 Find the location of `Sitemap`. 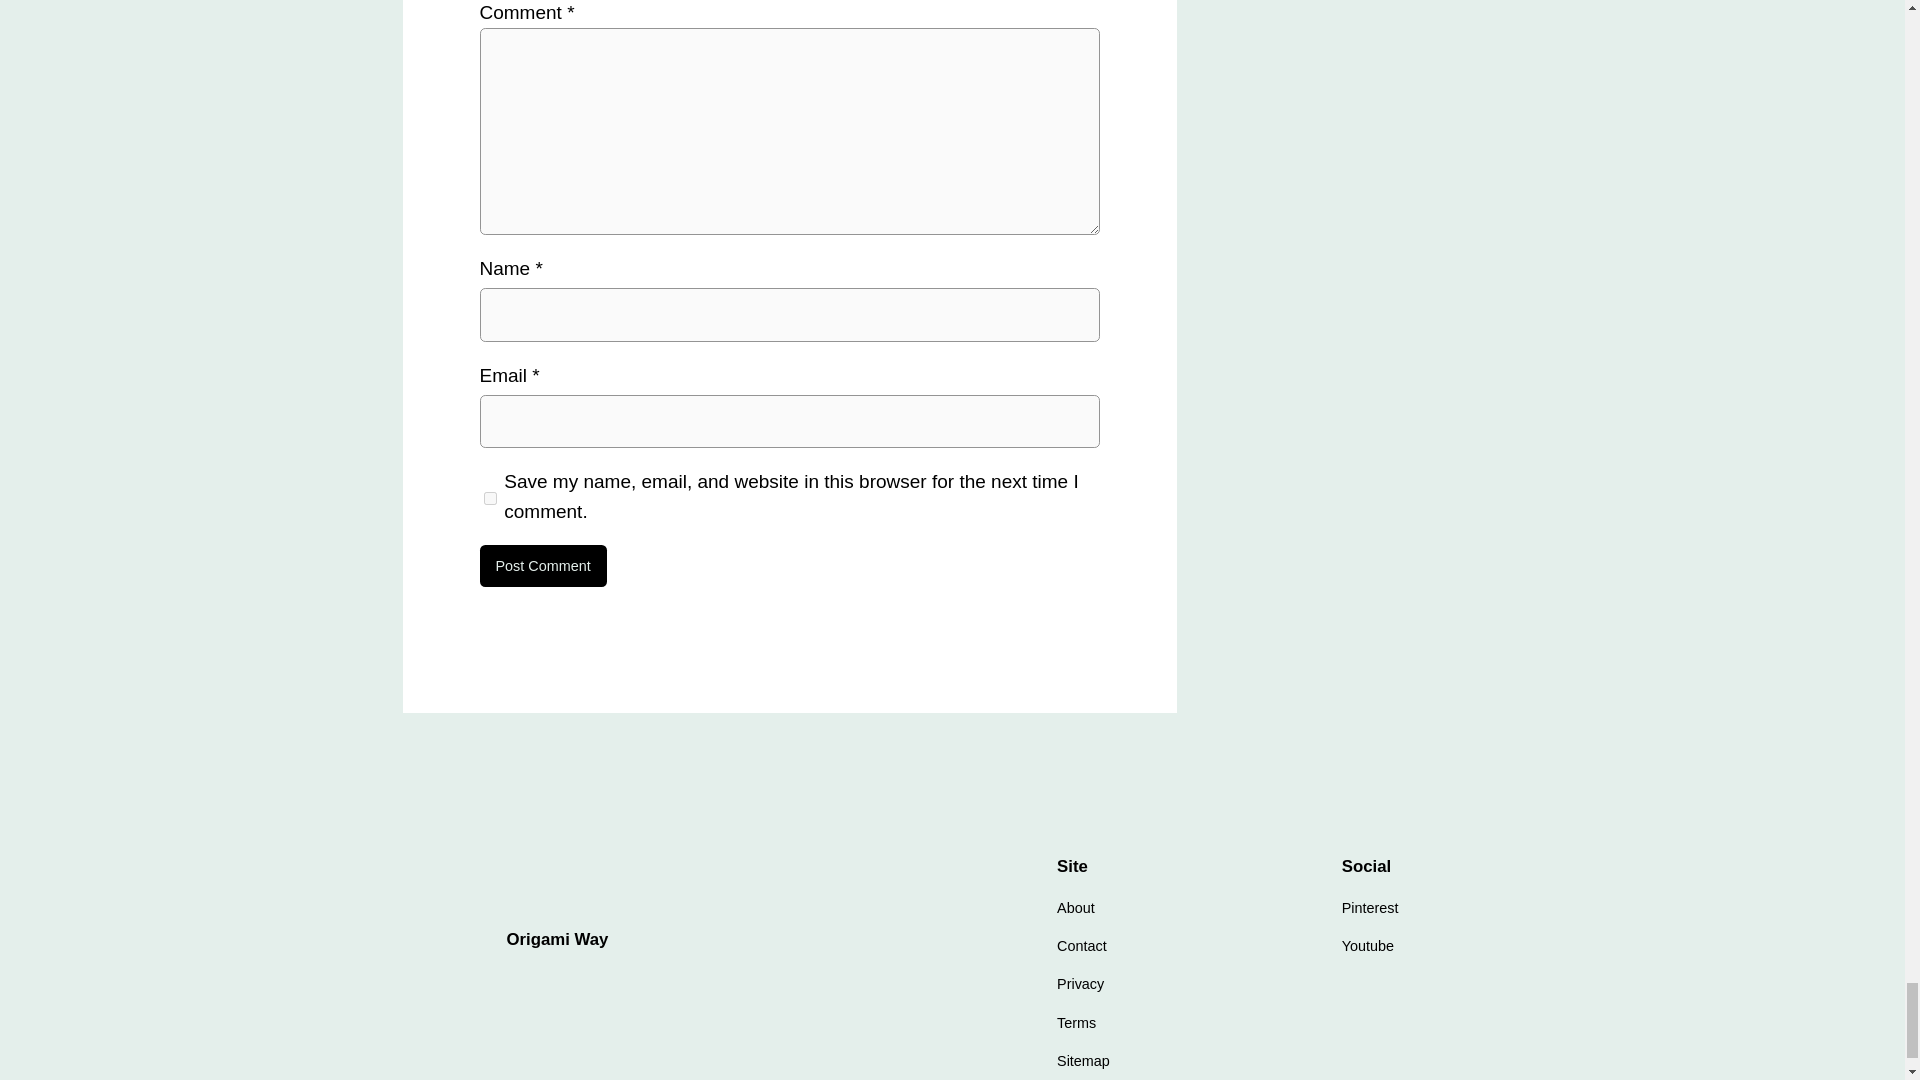

Sitemap is located at coordinates (1083, 1060).